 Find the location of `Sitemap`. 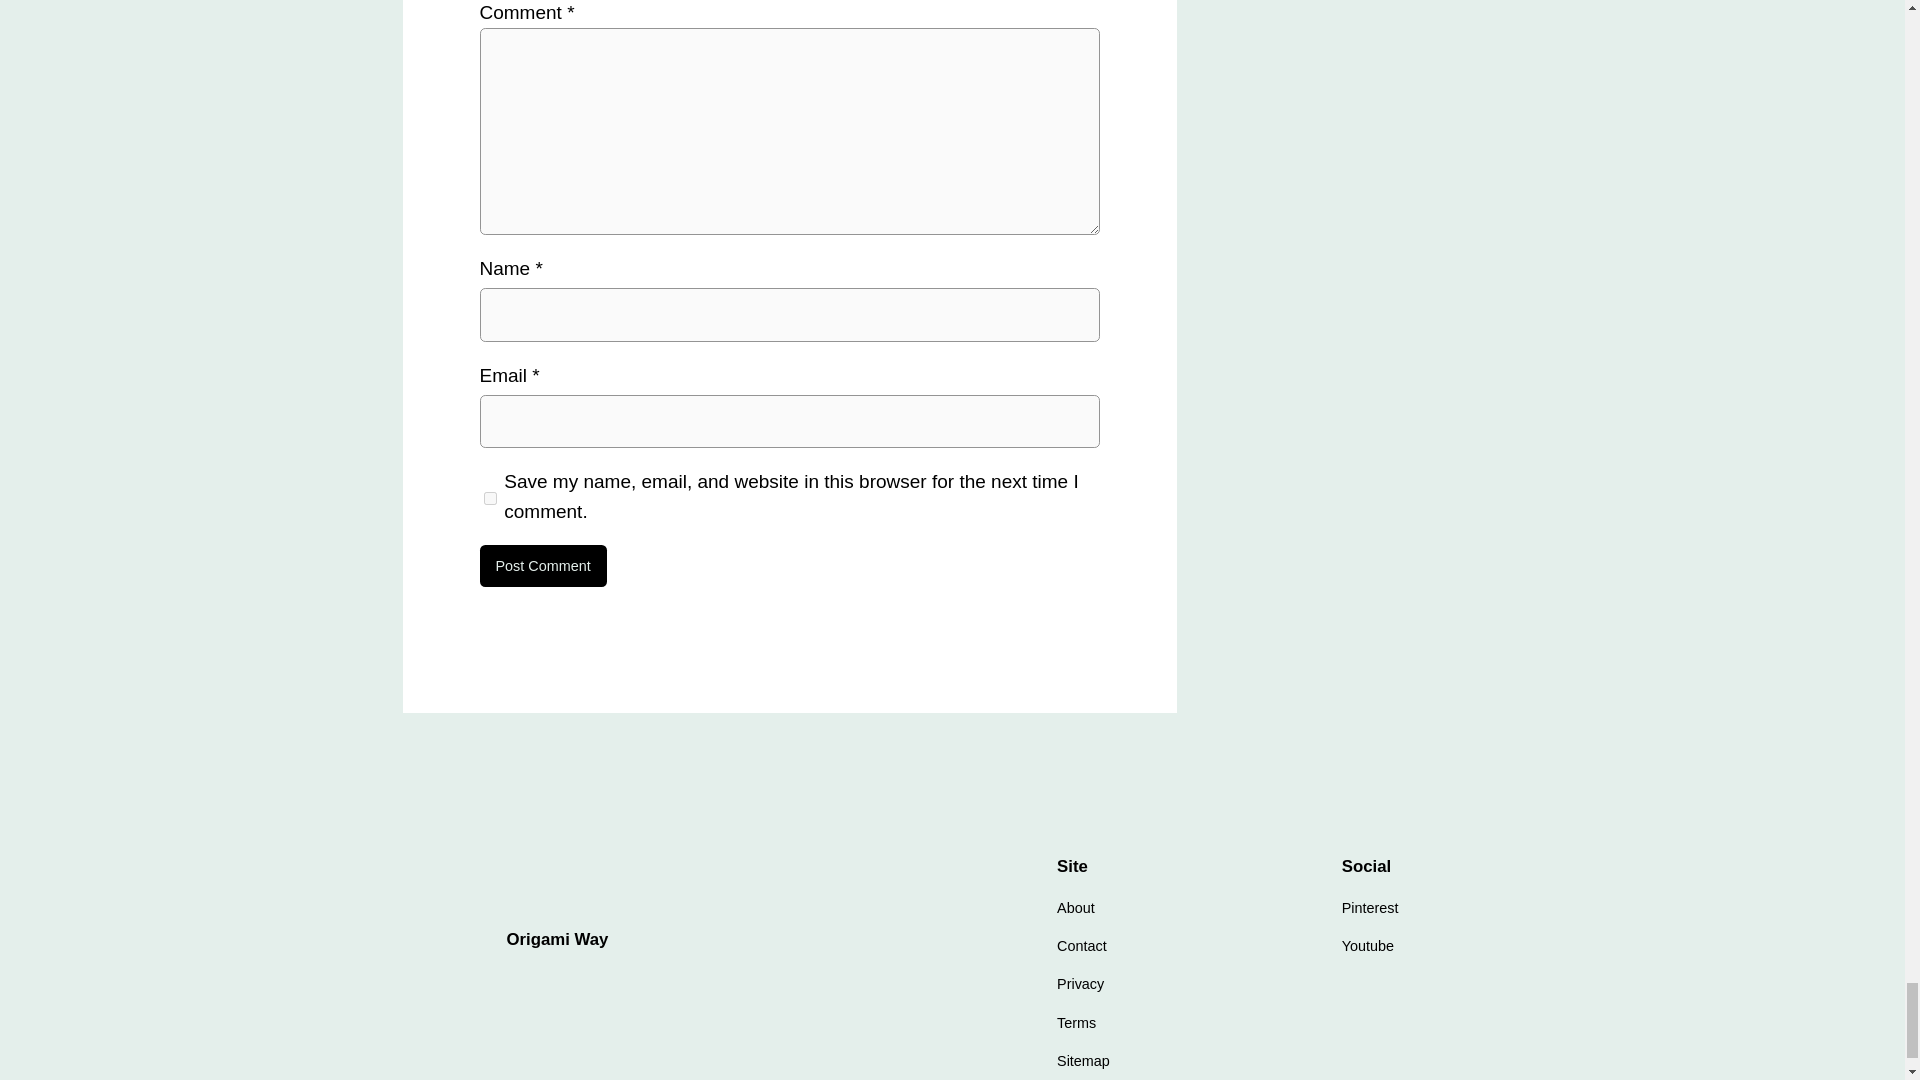

Sitemap is located at coordinates (1083, 1060).